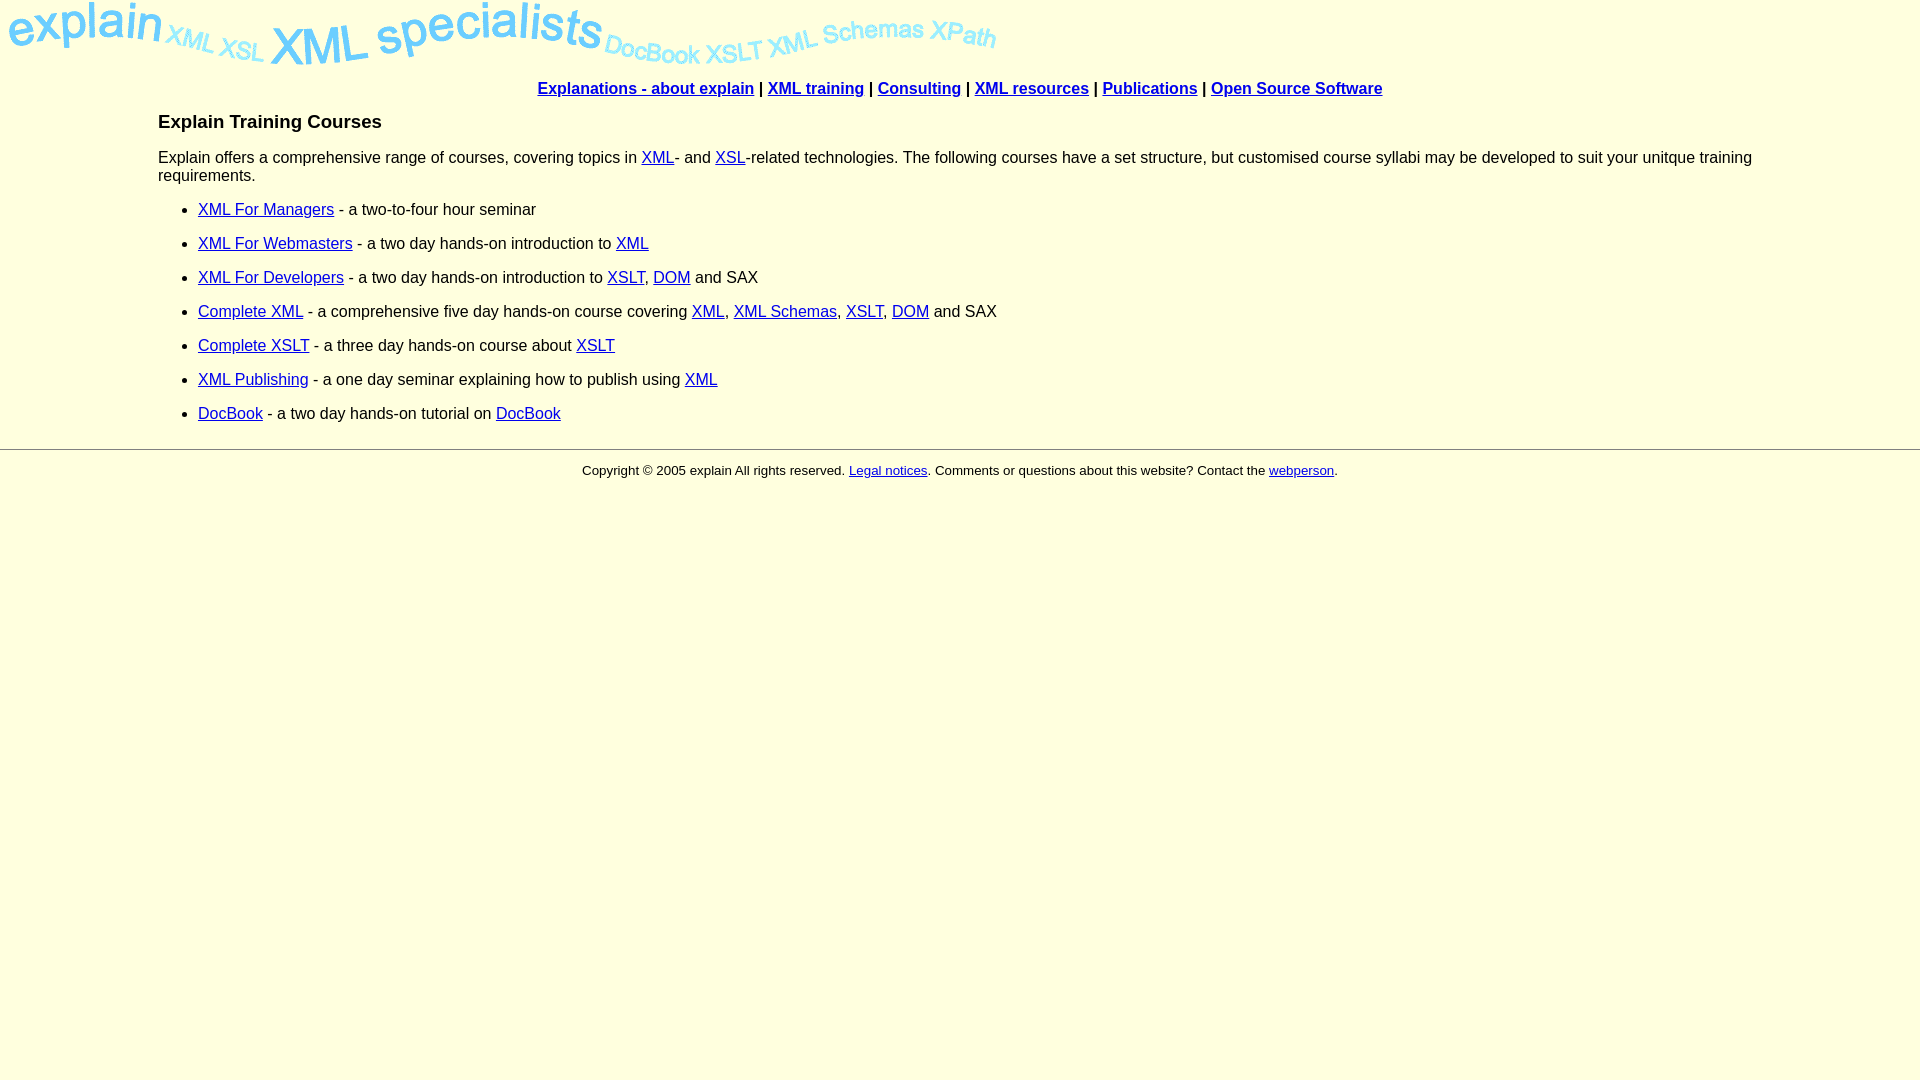 This screenshot has width=1920, height=1080. I want to click on XML training, so click(816, 88).